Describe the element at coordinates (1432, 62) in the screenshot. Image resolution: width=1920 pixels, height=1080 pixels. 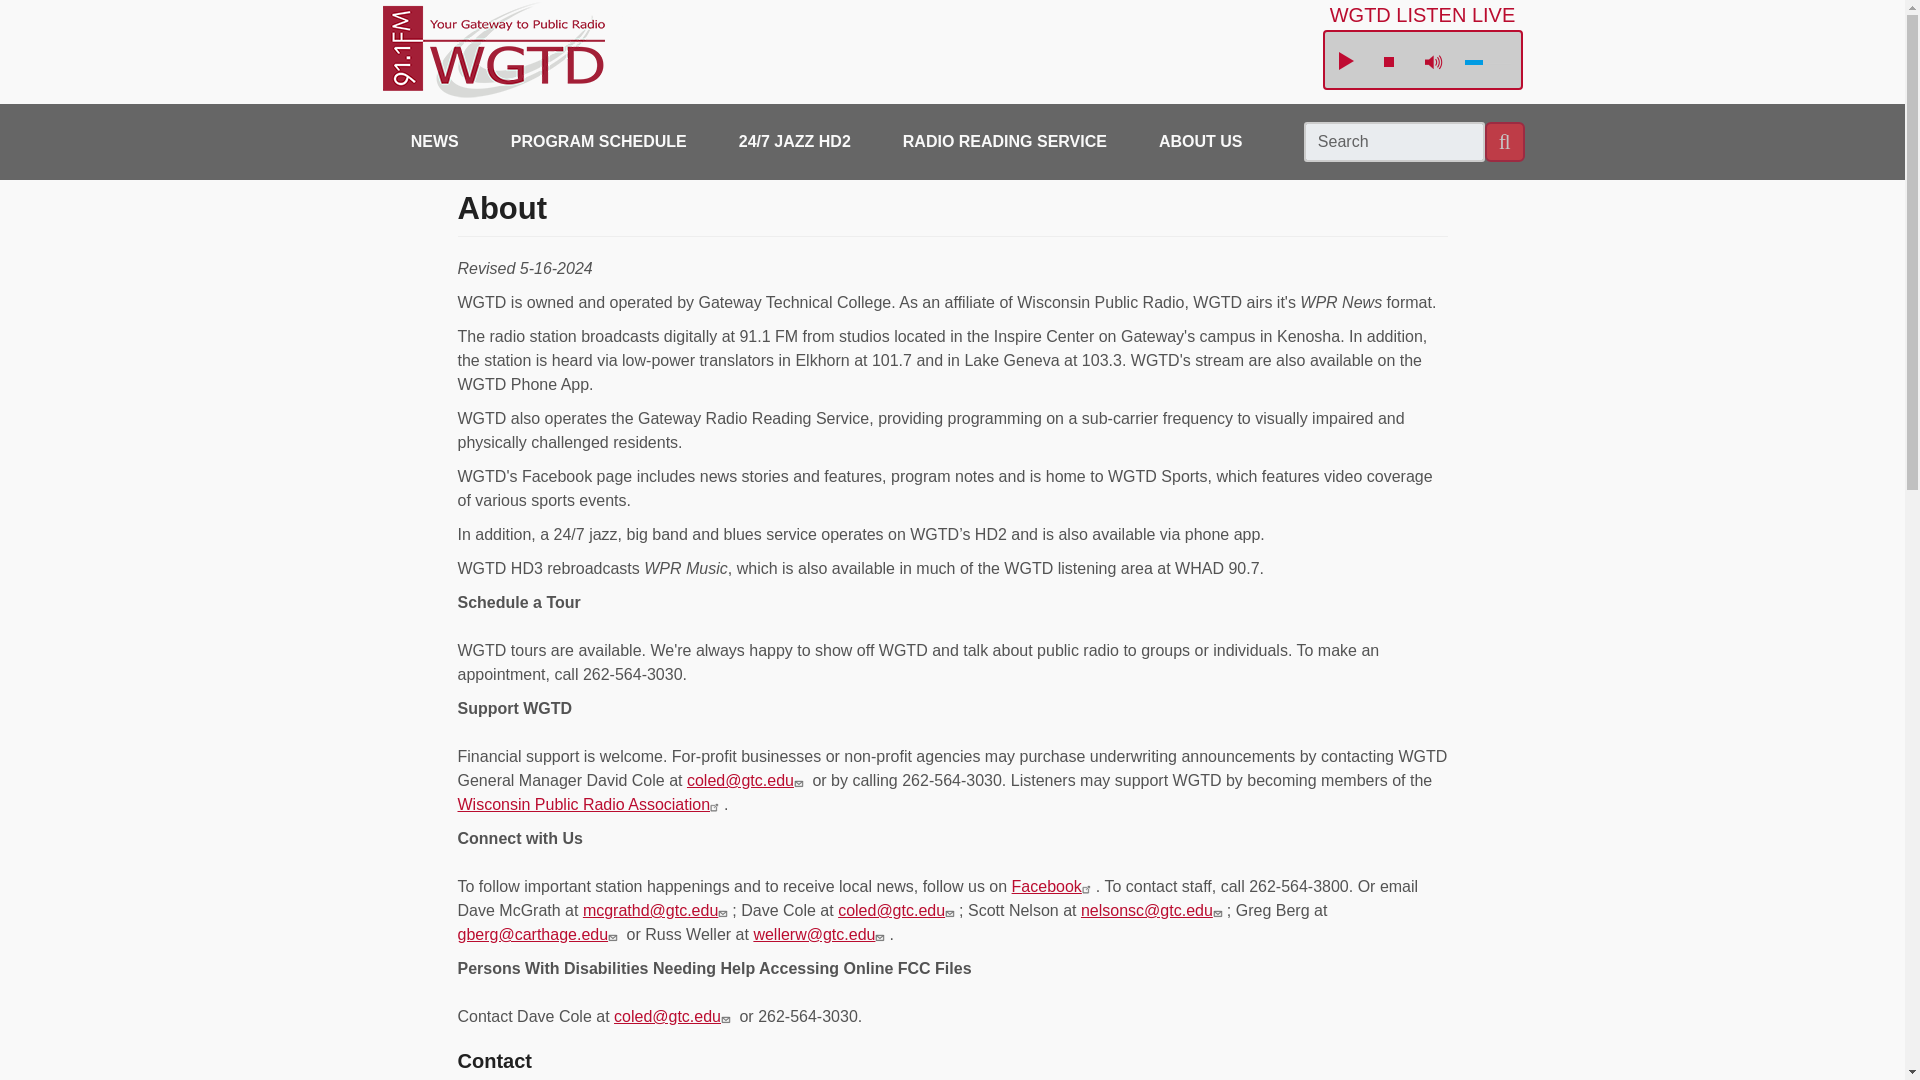
I see `mute` at that location.